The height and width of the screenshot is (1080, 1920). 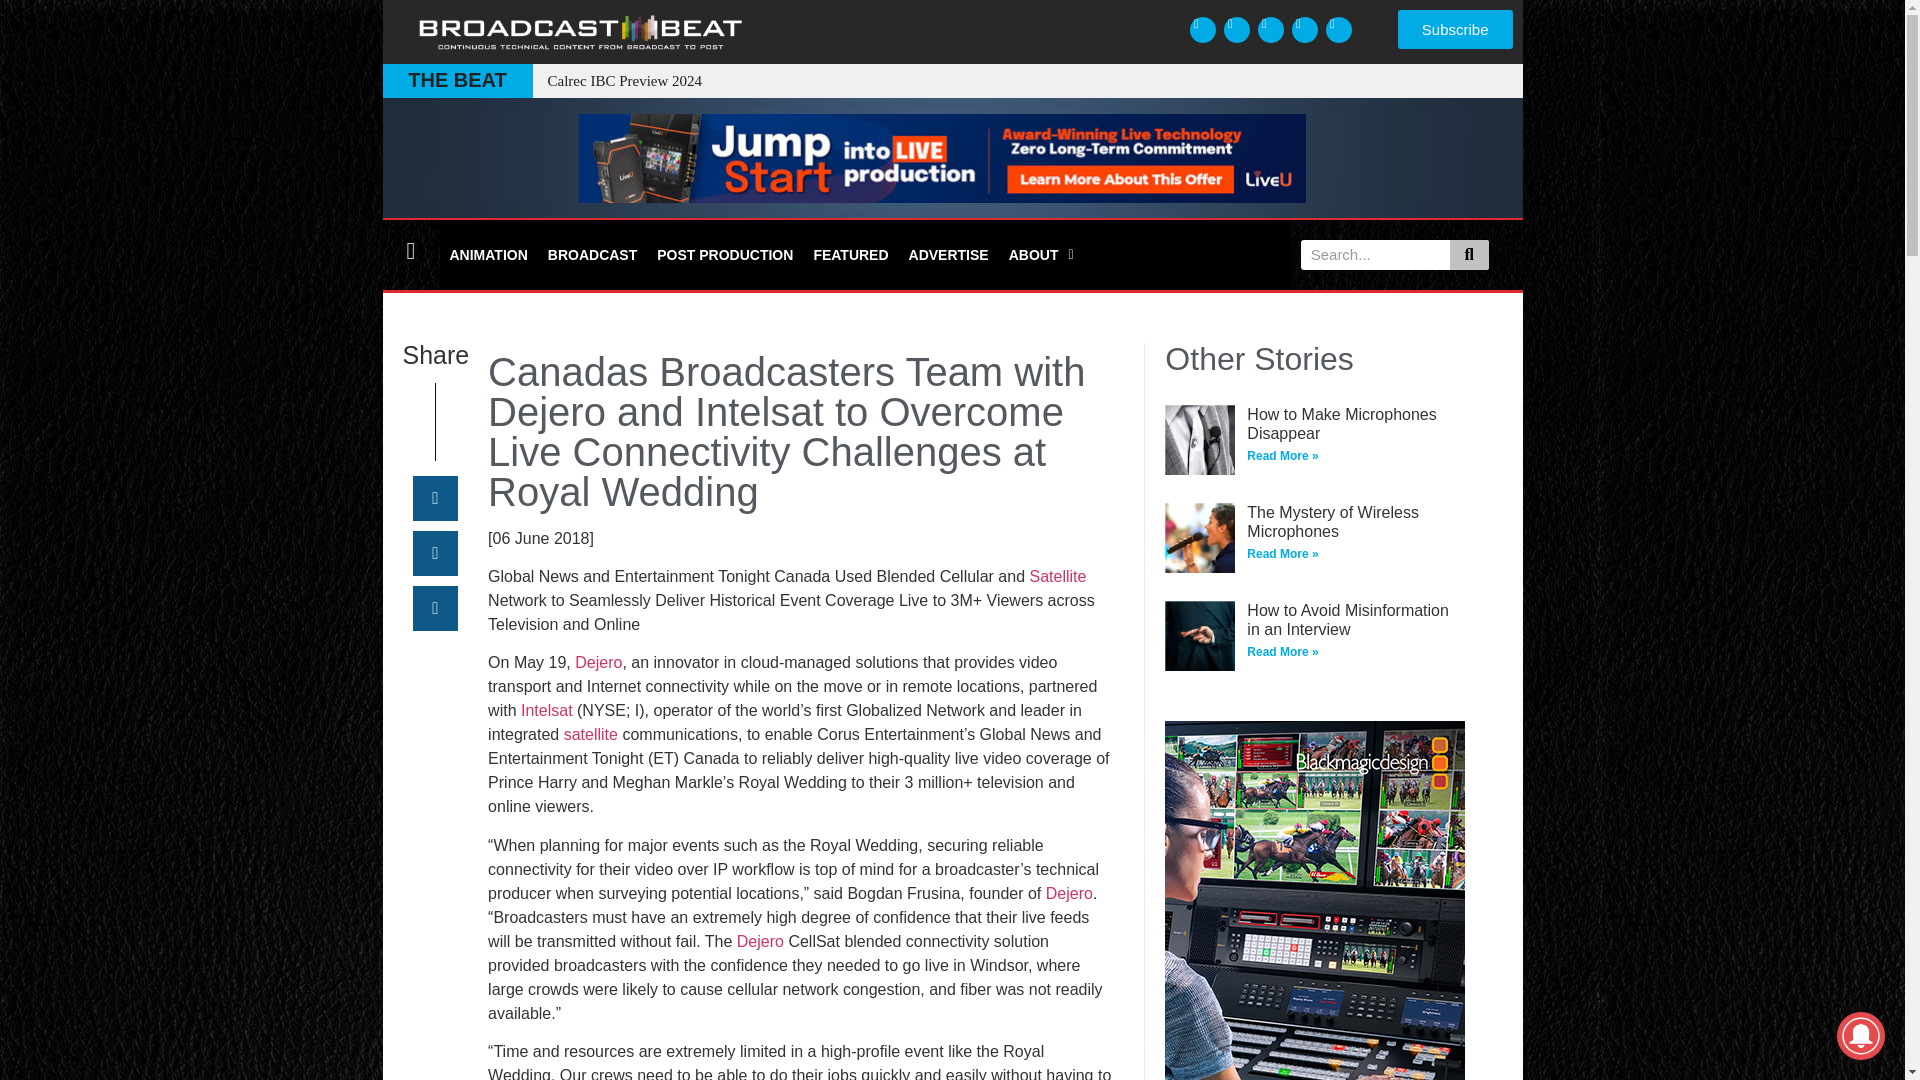 I want to click on Calrec IBC Preview 2024, so click(x=624, y=80).